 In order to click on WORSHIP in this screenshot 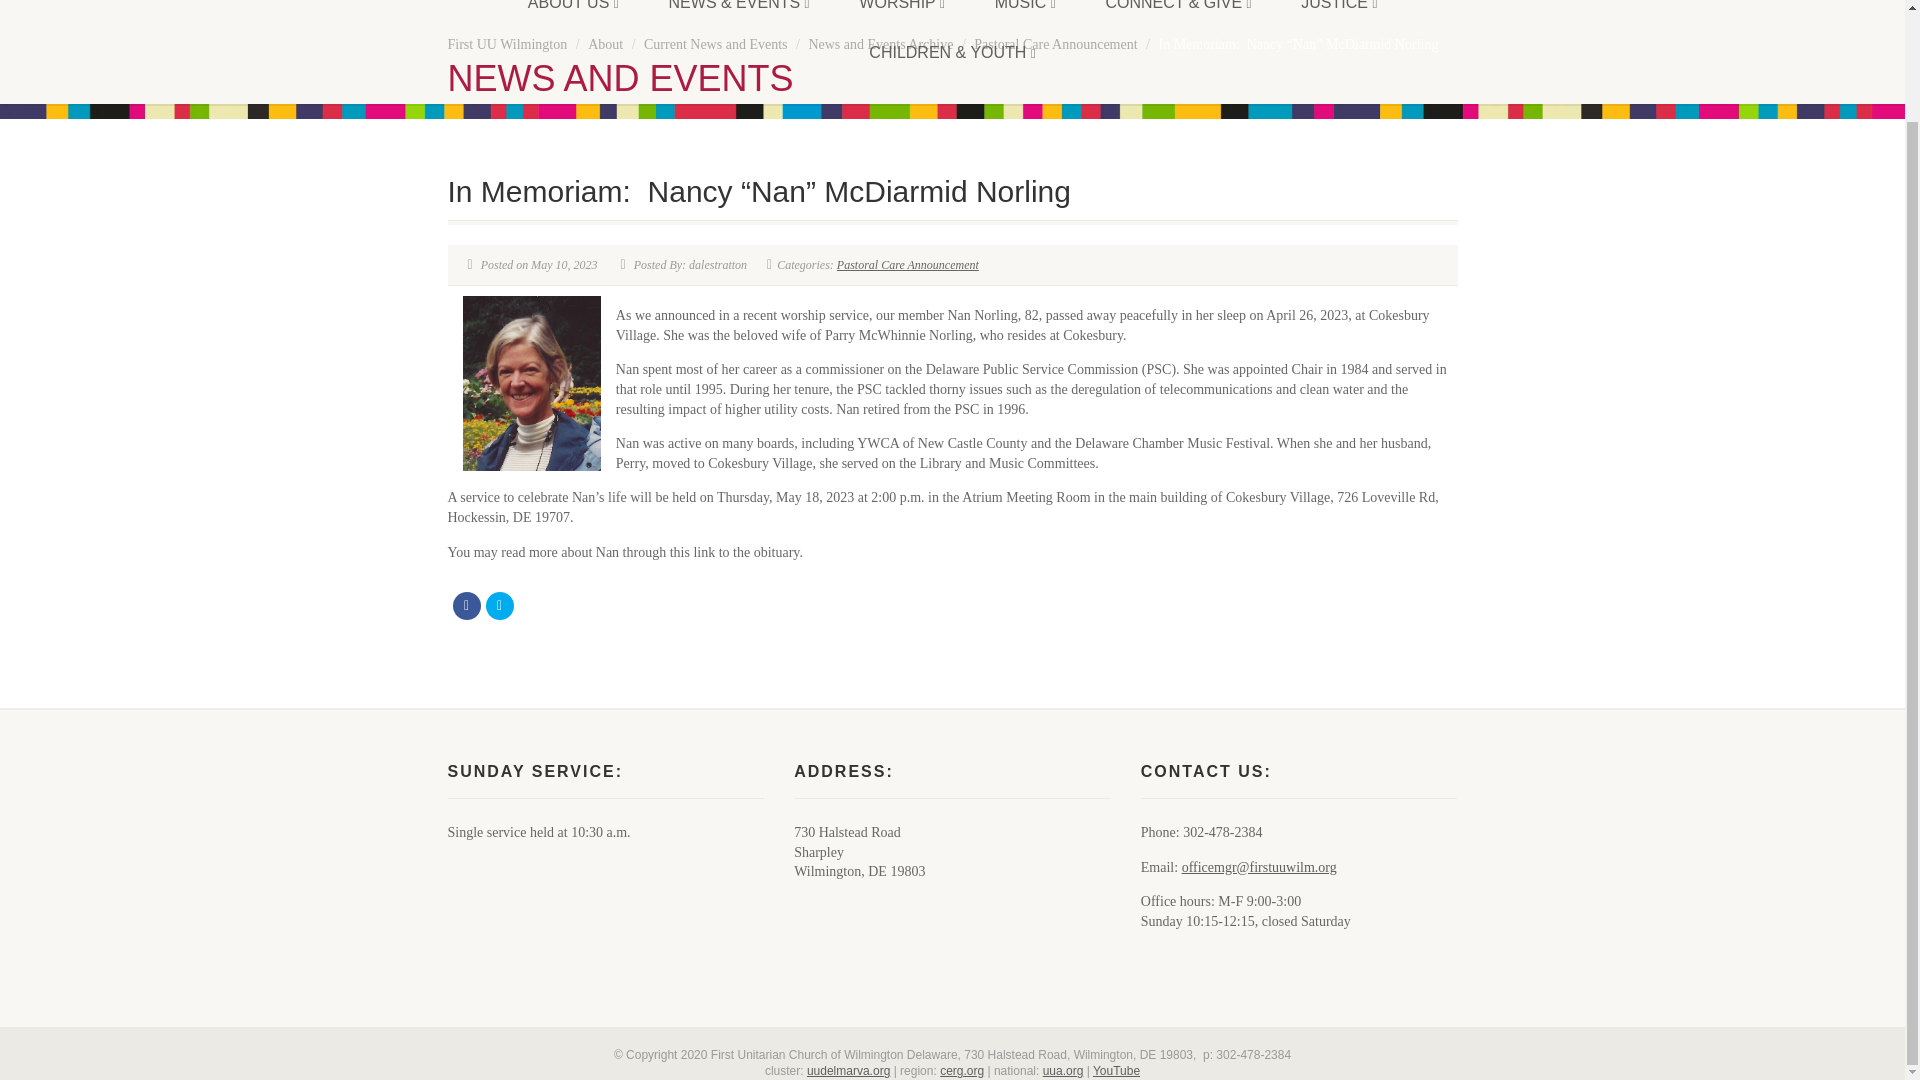, I will do `click(901, 14)`.